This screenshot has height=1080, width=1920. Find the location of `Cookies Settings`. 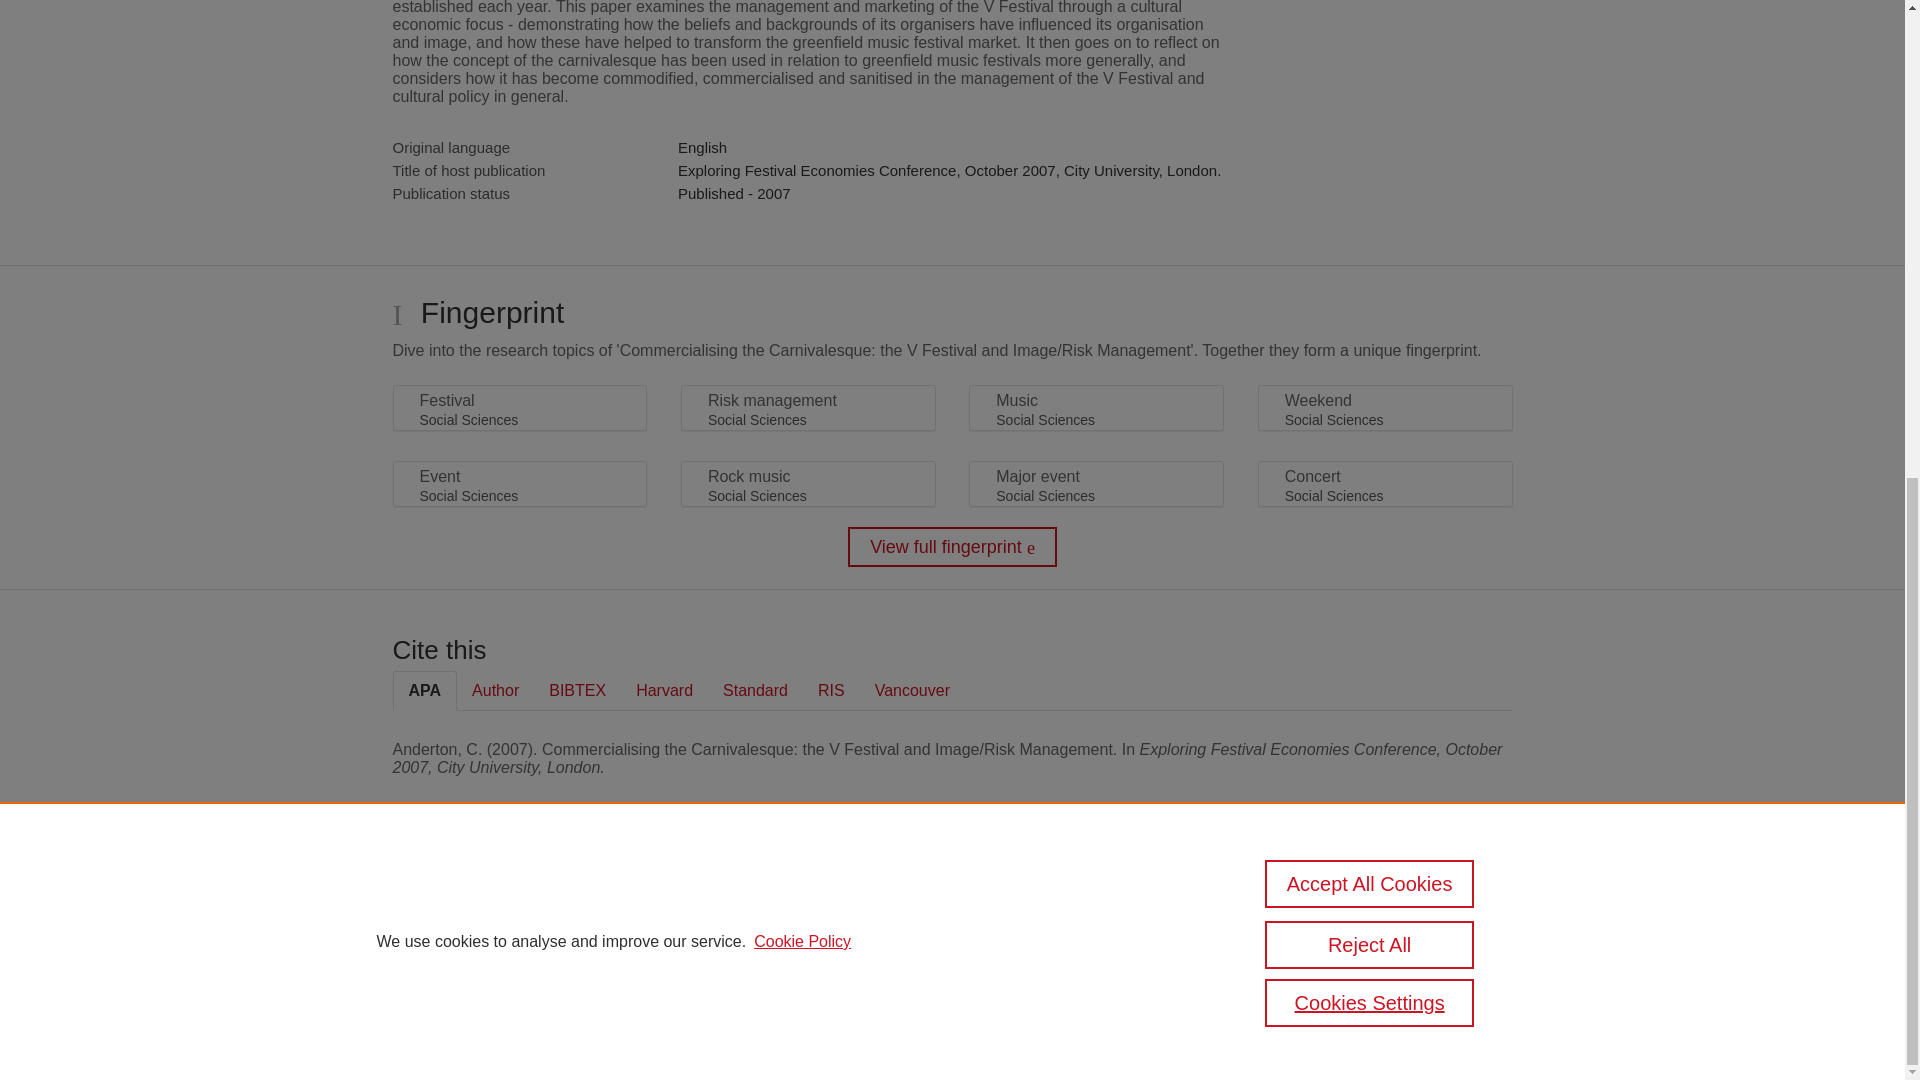

Cookies Settings is located at coordinates (1370, 150).